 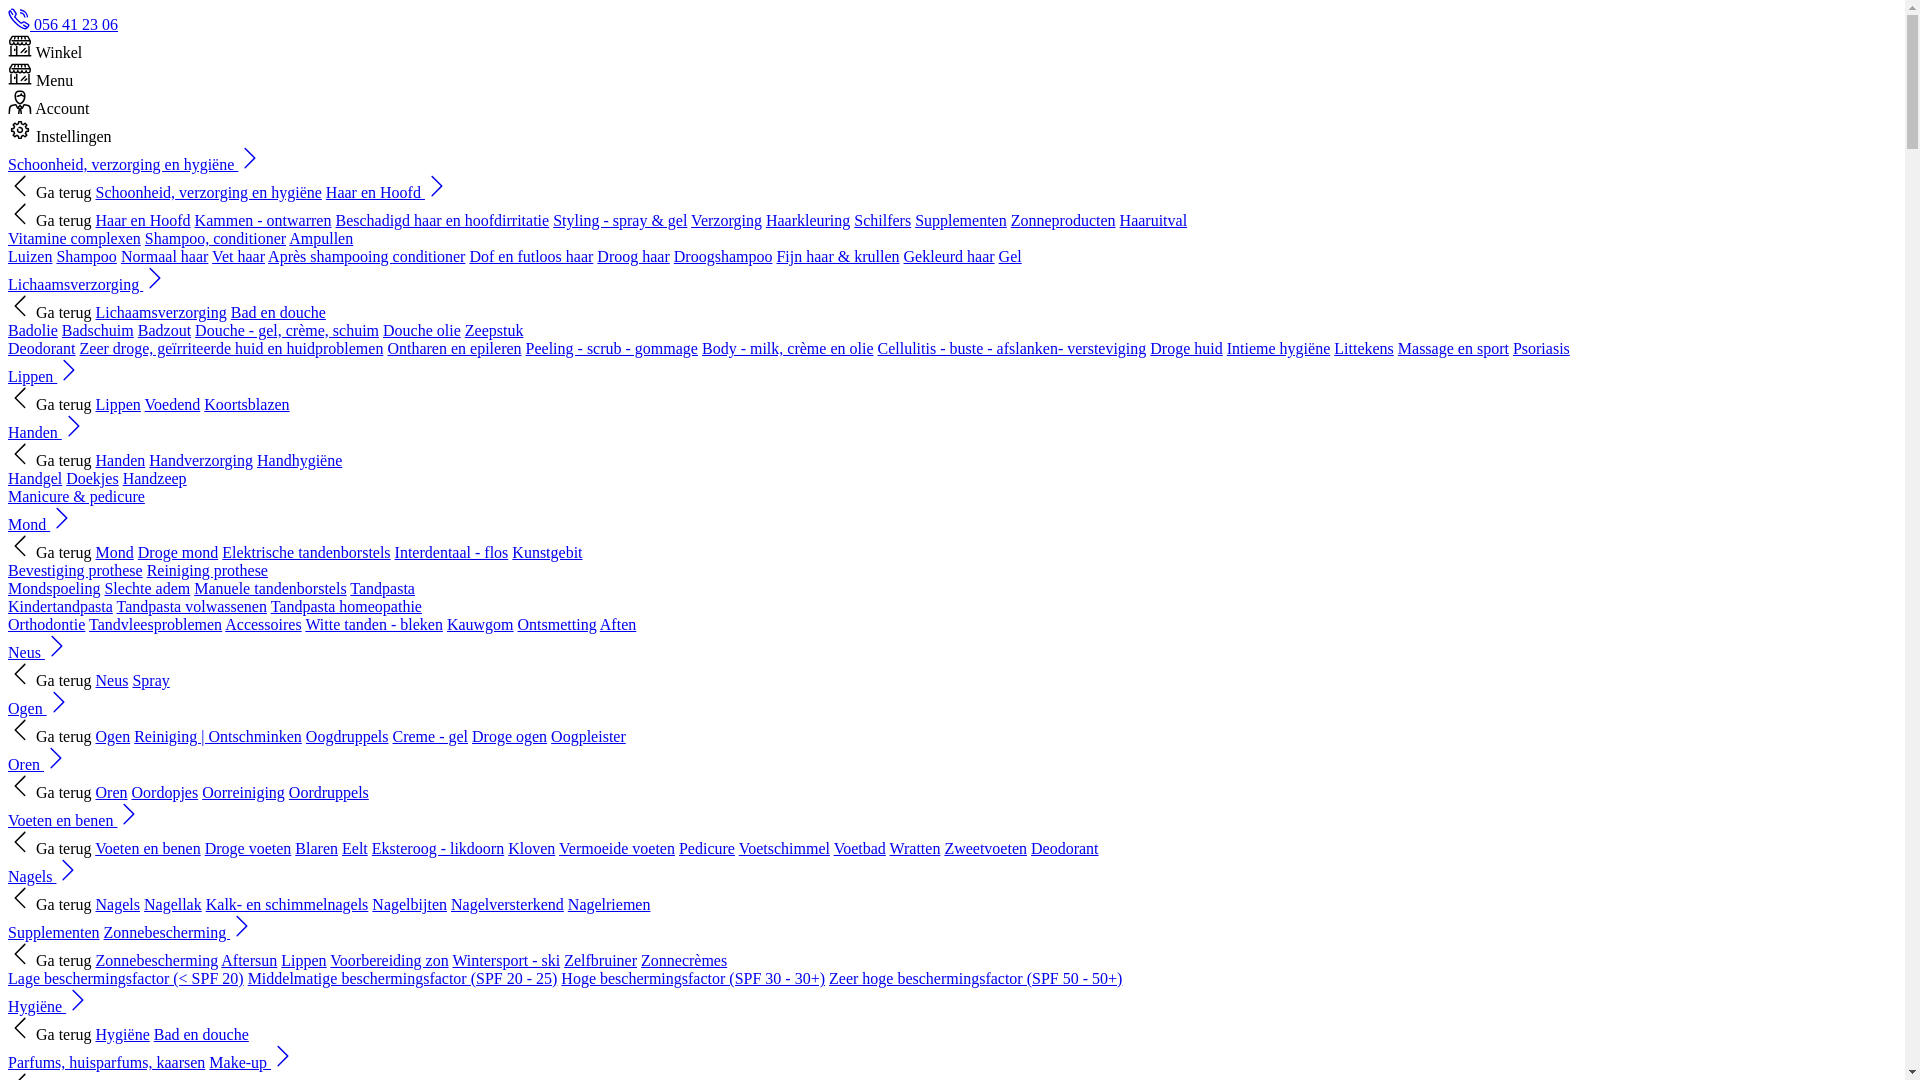 What do you see at coordinates (1065, 848) in the screenshot?
I see `Deodorant` at bounding box center [1065, 848].